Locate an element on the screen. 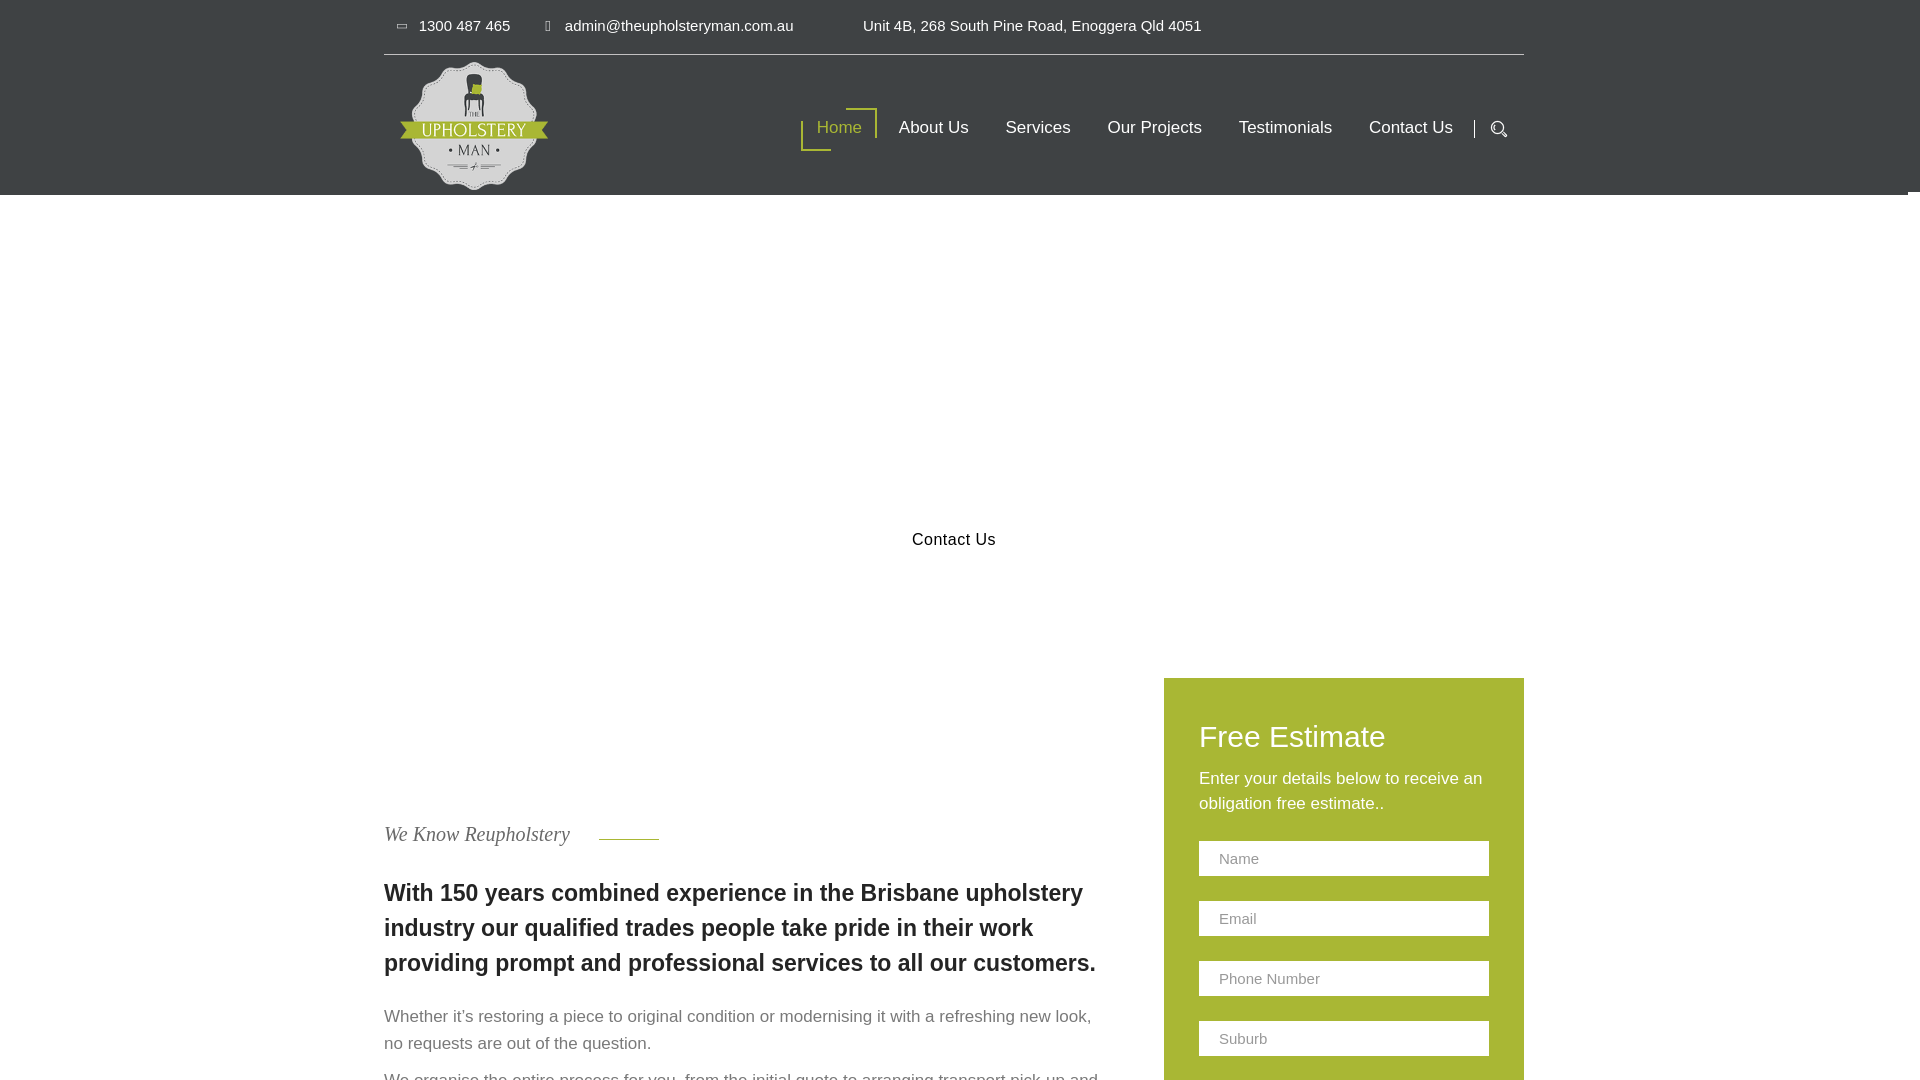  Contact Us is located at coordinates (1410, 127).